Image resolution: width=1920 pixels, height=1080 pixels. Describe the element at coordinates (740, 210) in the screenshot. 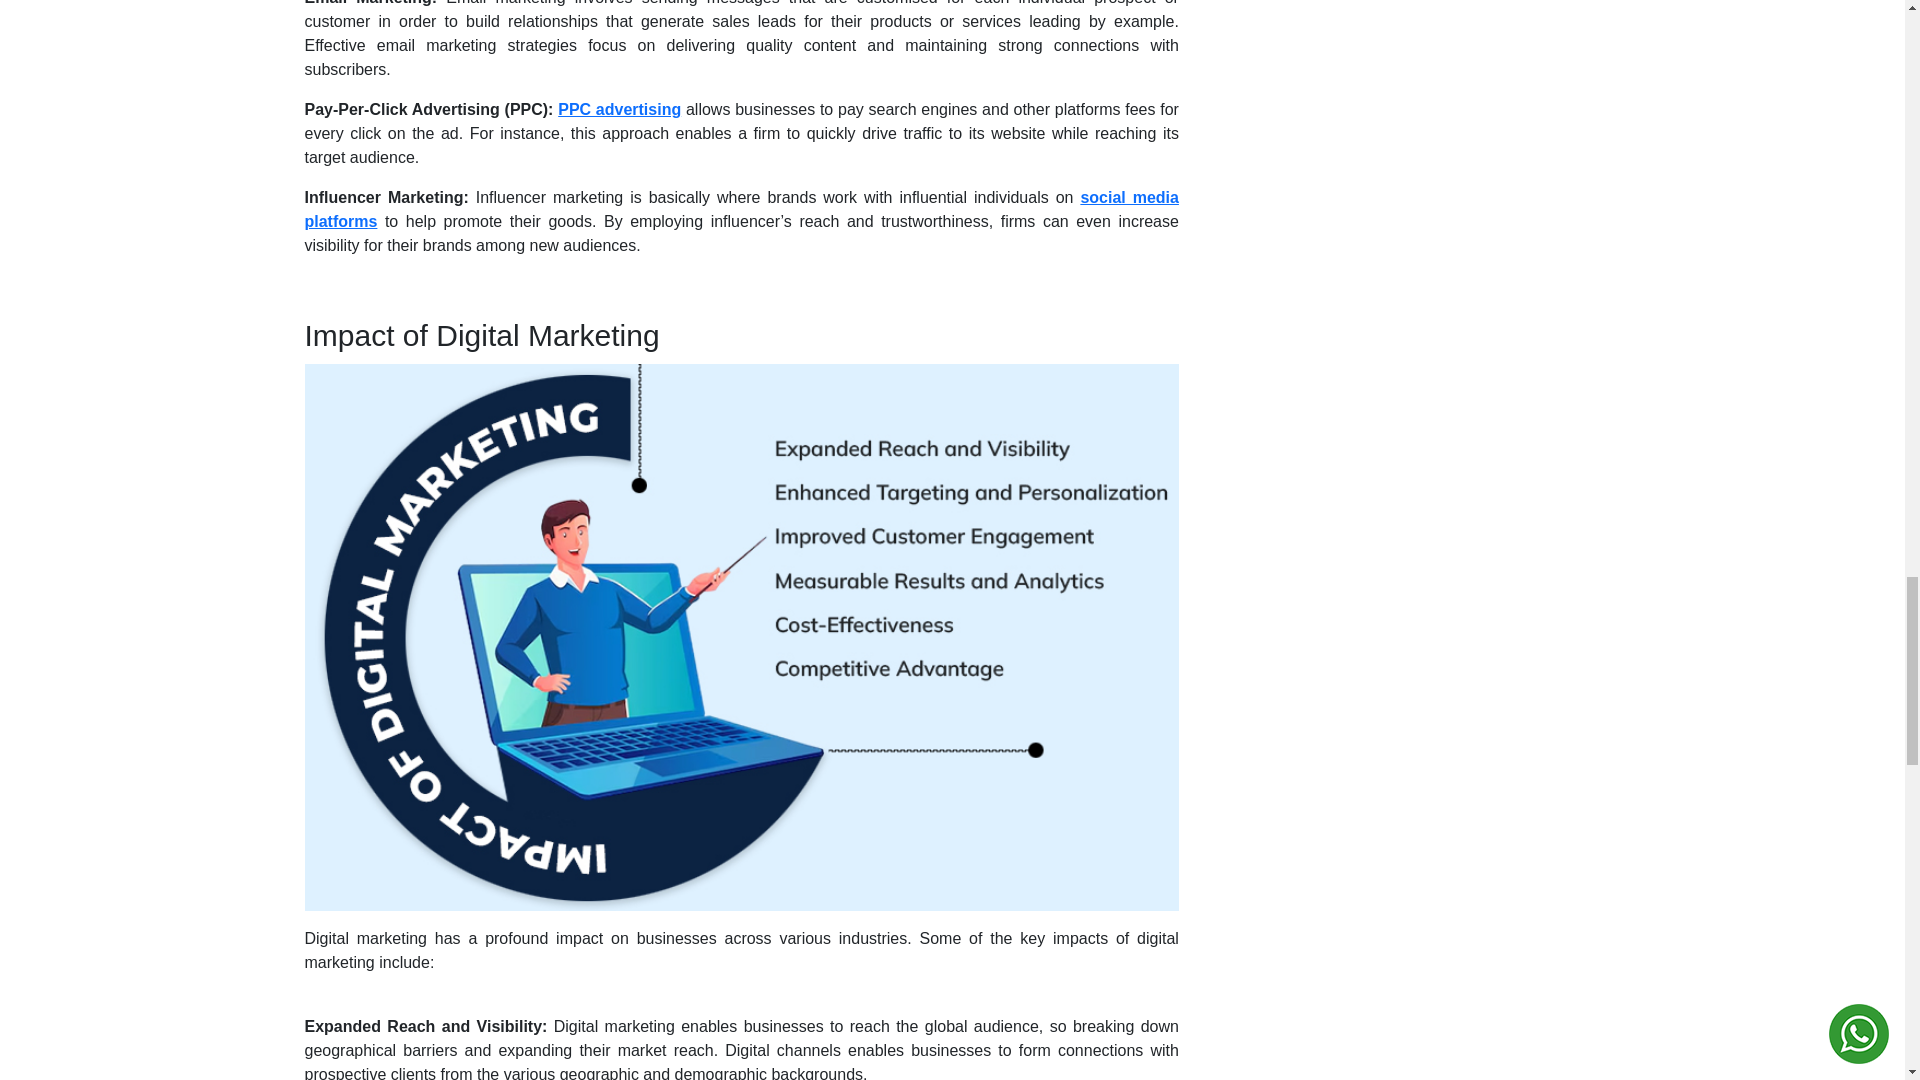

I see `social media platforms` at that location.